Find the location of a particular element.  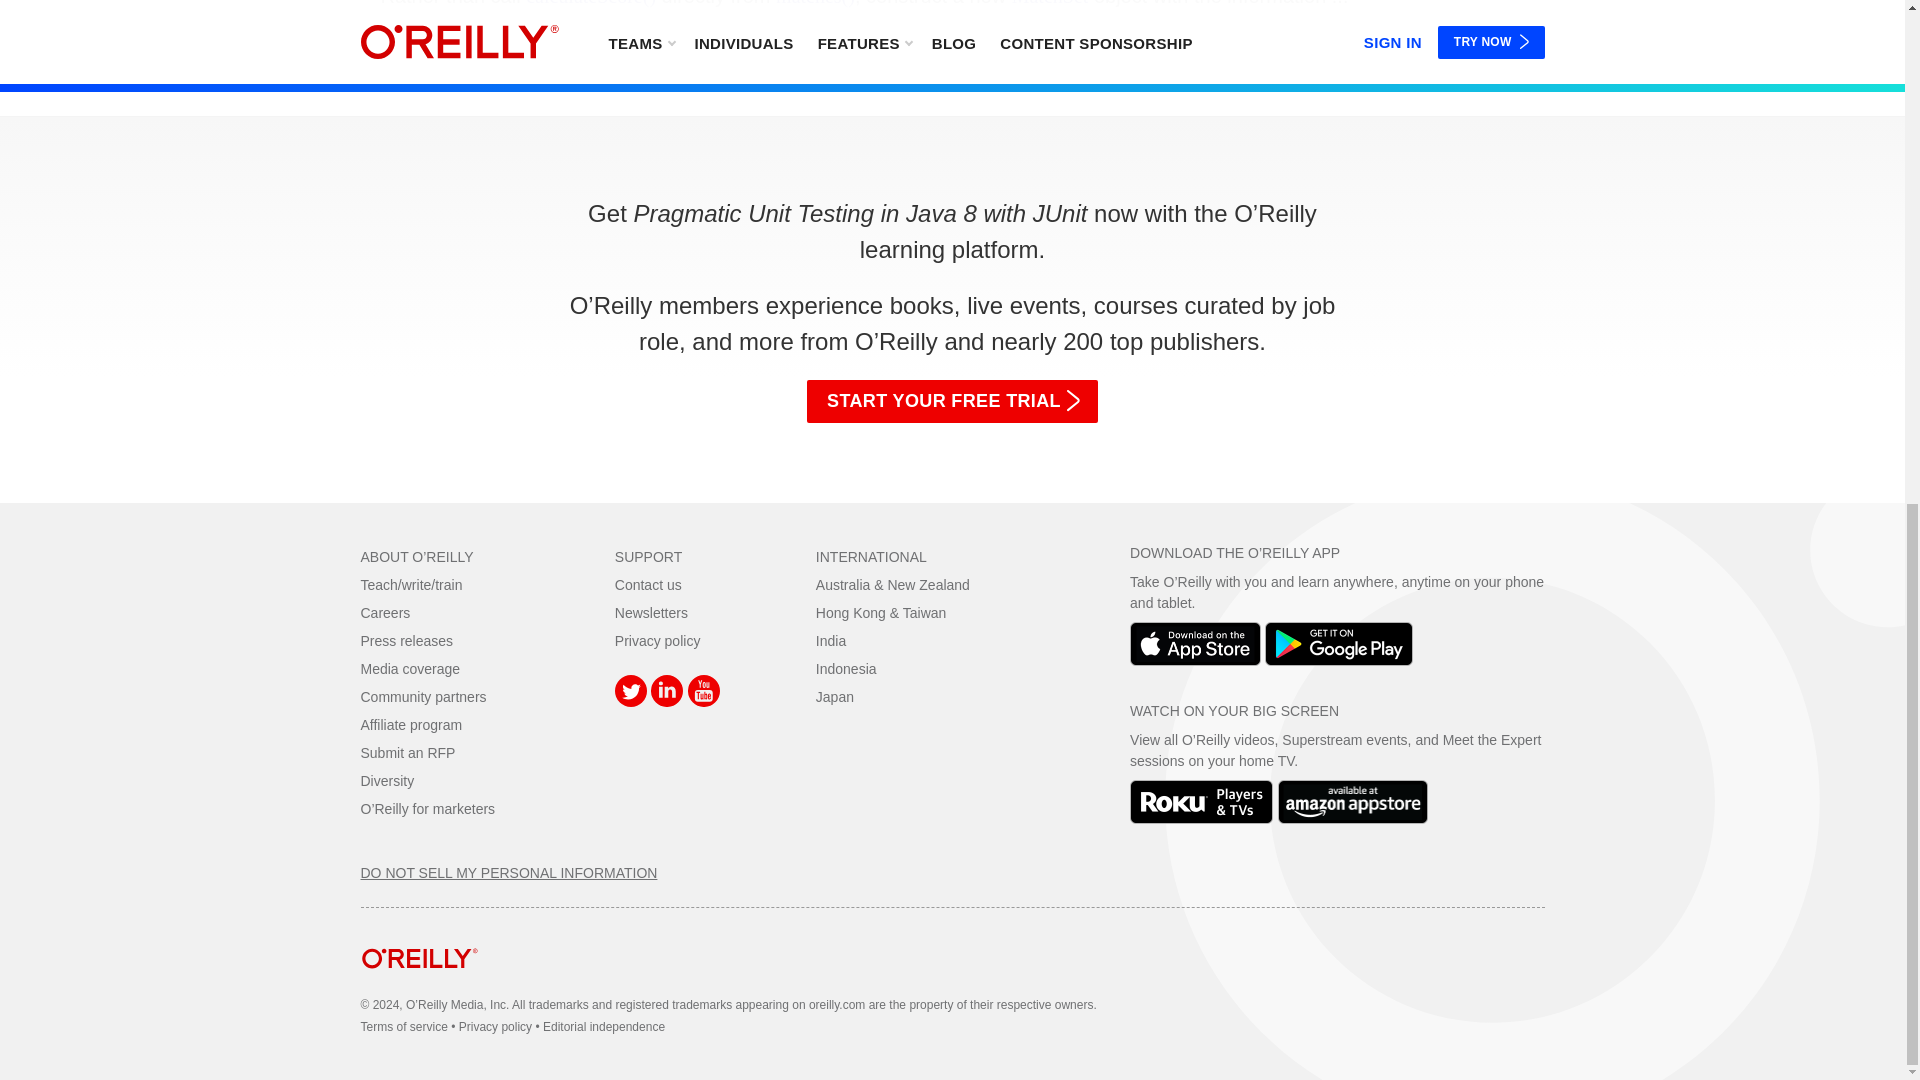

Submit an RFP is located at coordinates (408, 753).